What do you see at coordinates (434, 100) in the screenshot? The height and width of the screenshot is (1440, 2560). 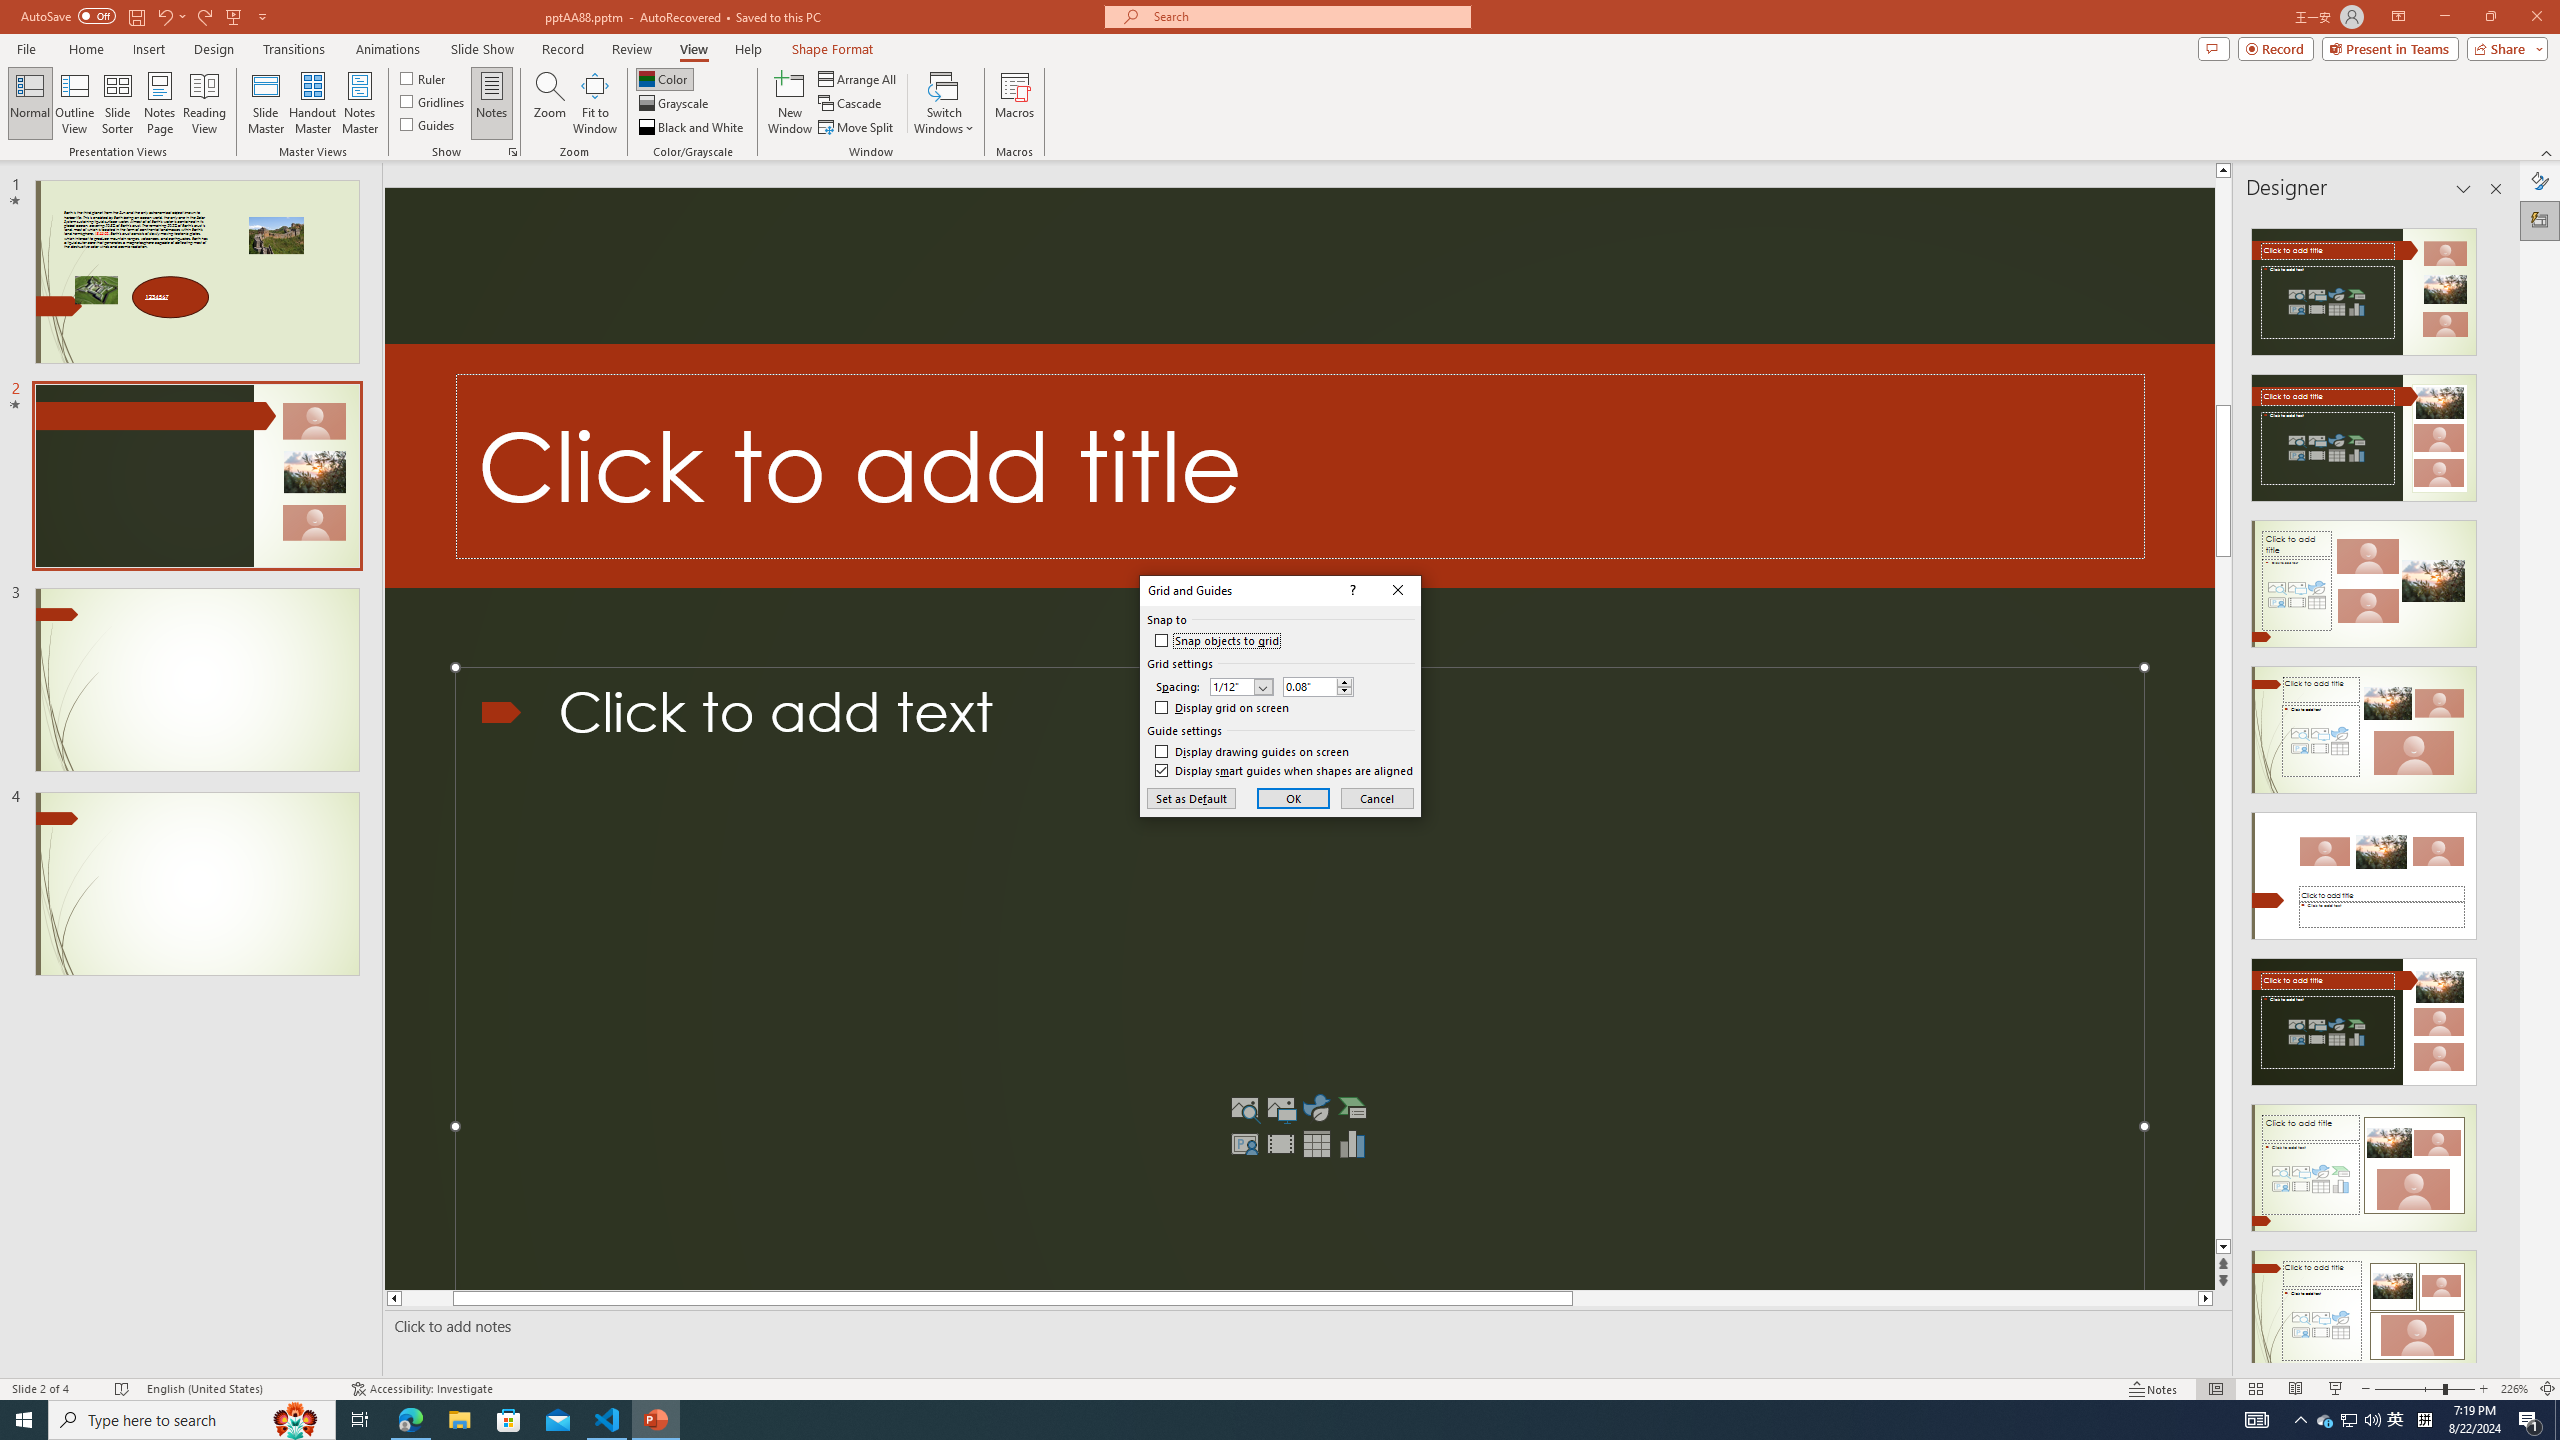 I see `Gridlines` at bounding box center [434, 100].